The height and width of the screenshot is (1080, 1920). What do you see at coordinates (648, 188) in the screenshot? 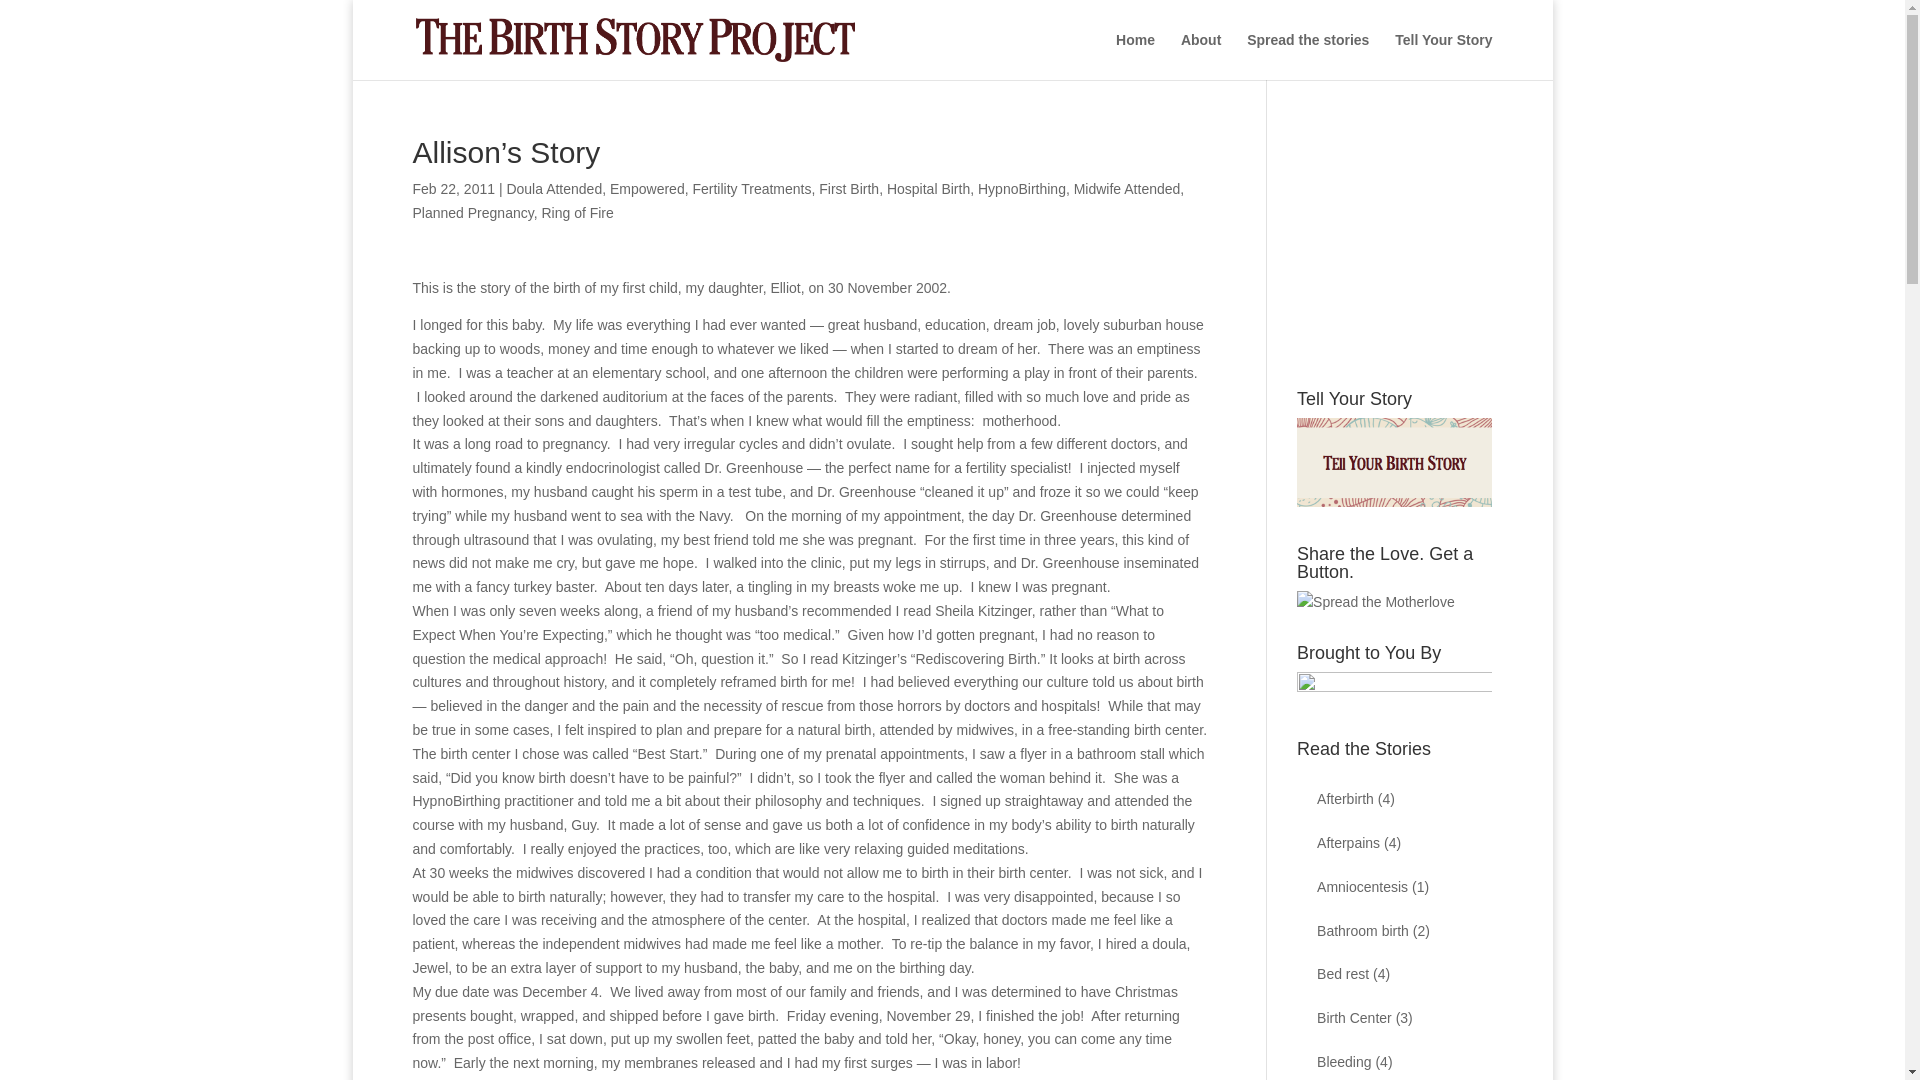
I see `Empowered` at bounding box center [648, 188].